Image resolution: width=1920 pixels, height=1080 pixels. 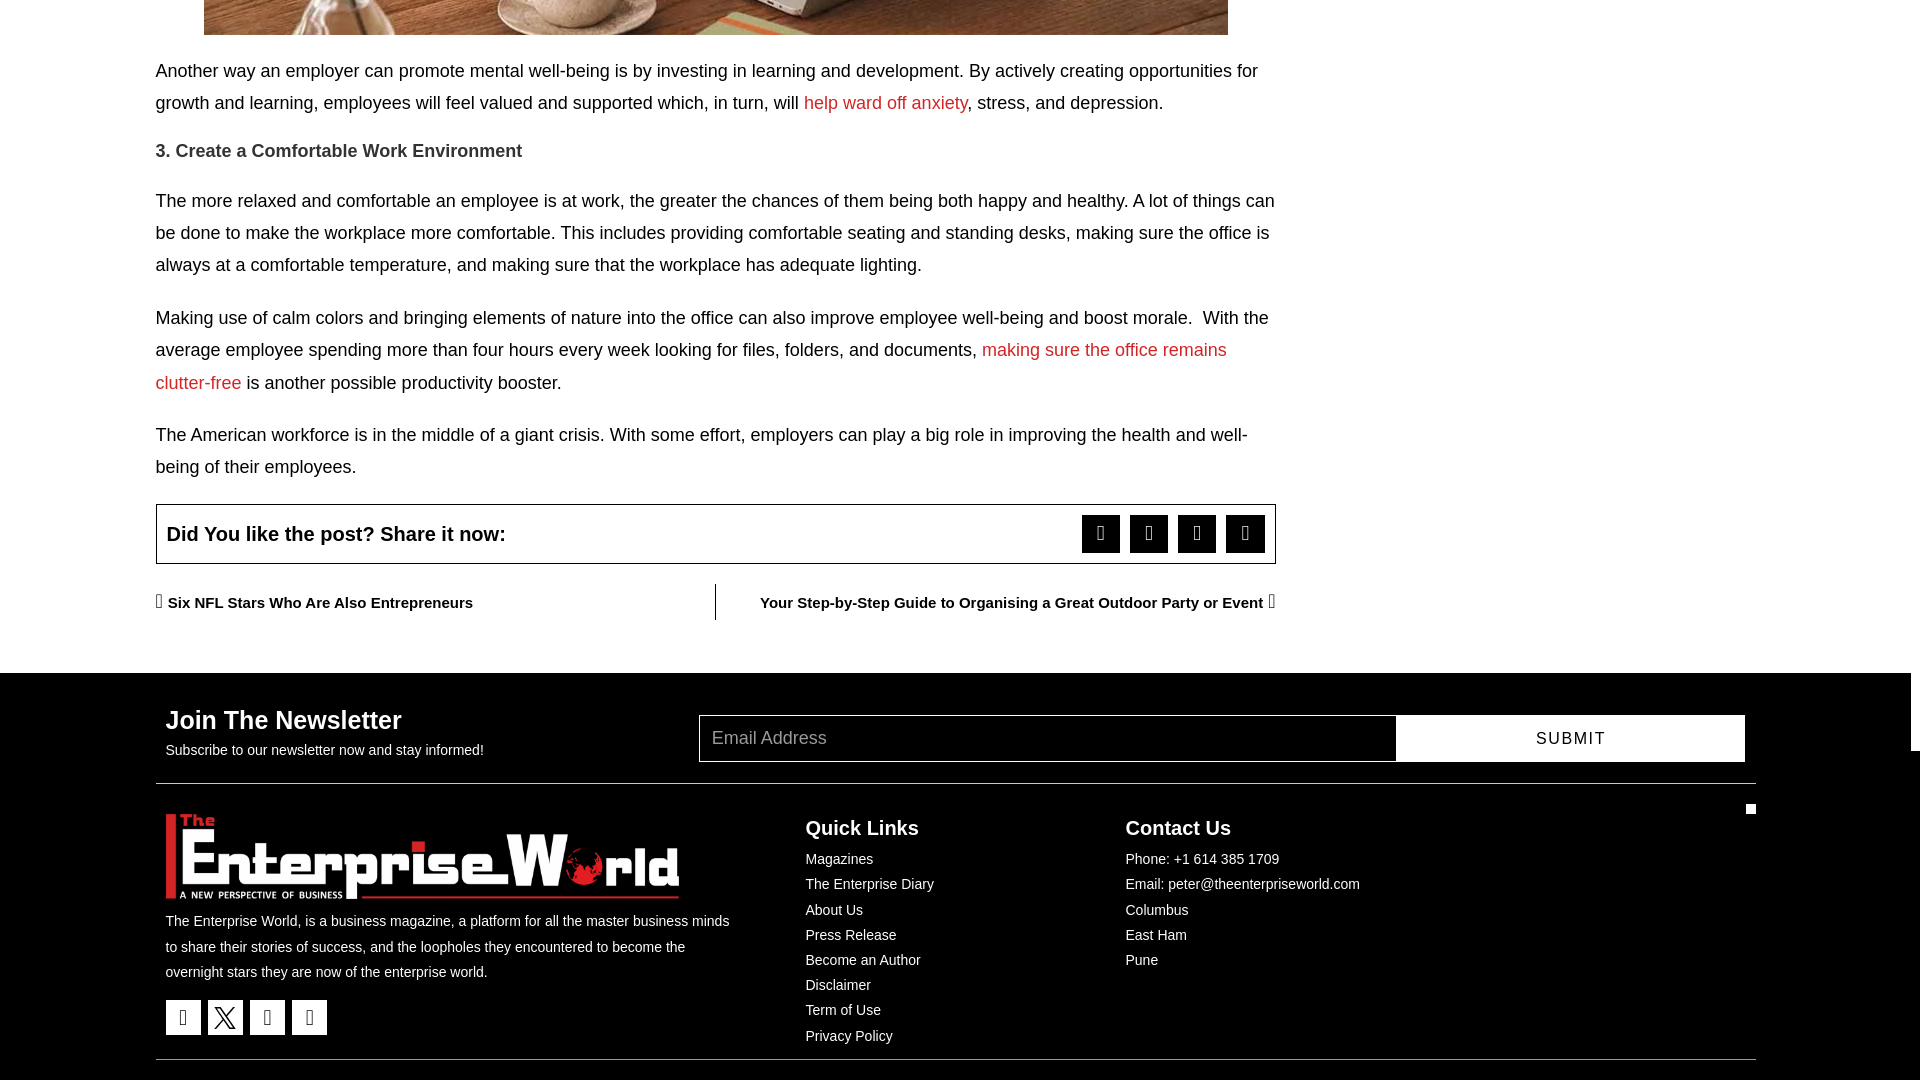 I want to click on Magazines, so click(x=840, y=858).